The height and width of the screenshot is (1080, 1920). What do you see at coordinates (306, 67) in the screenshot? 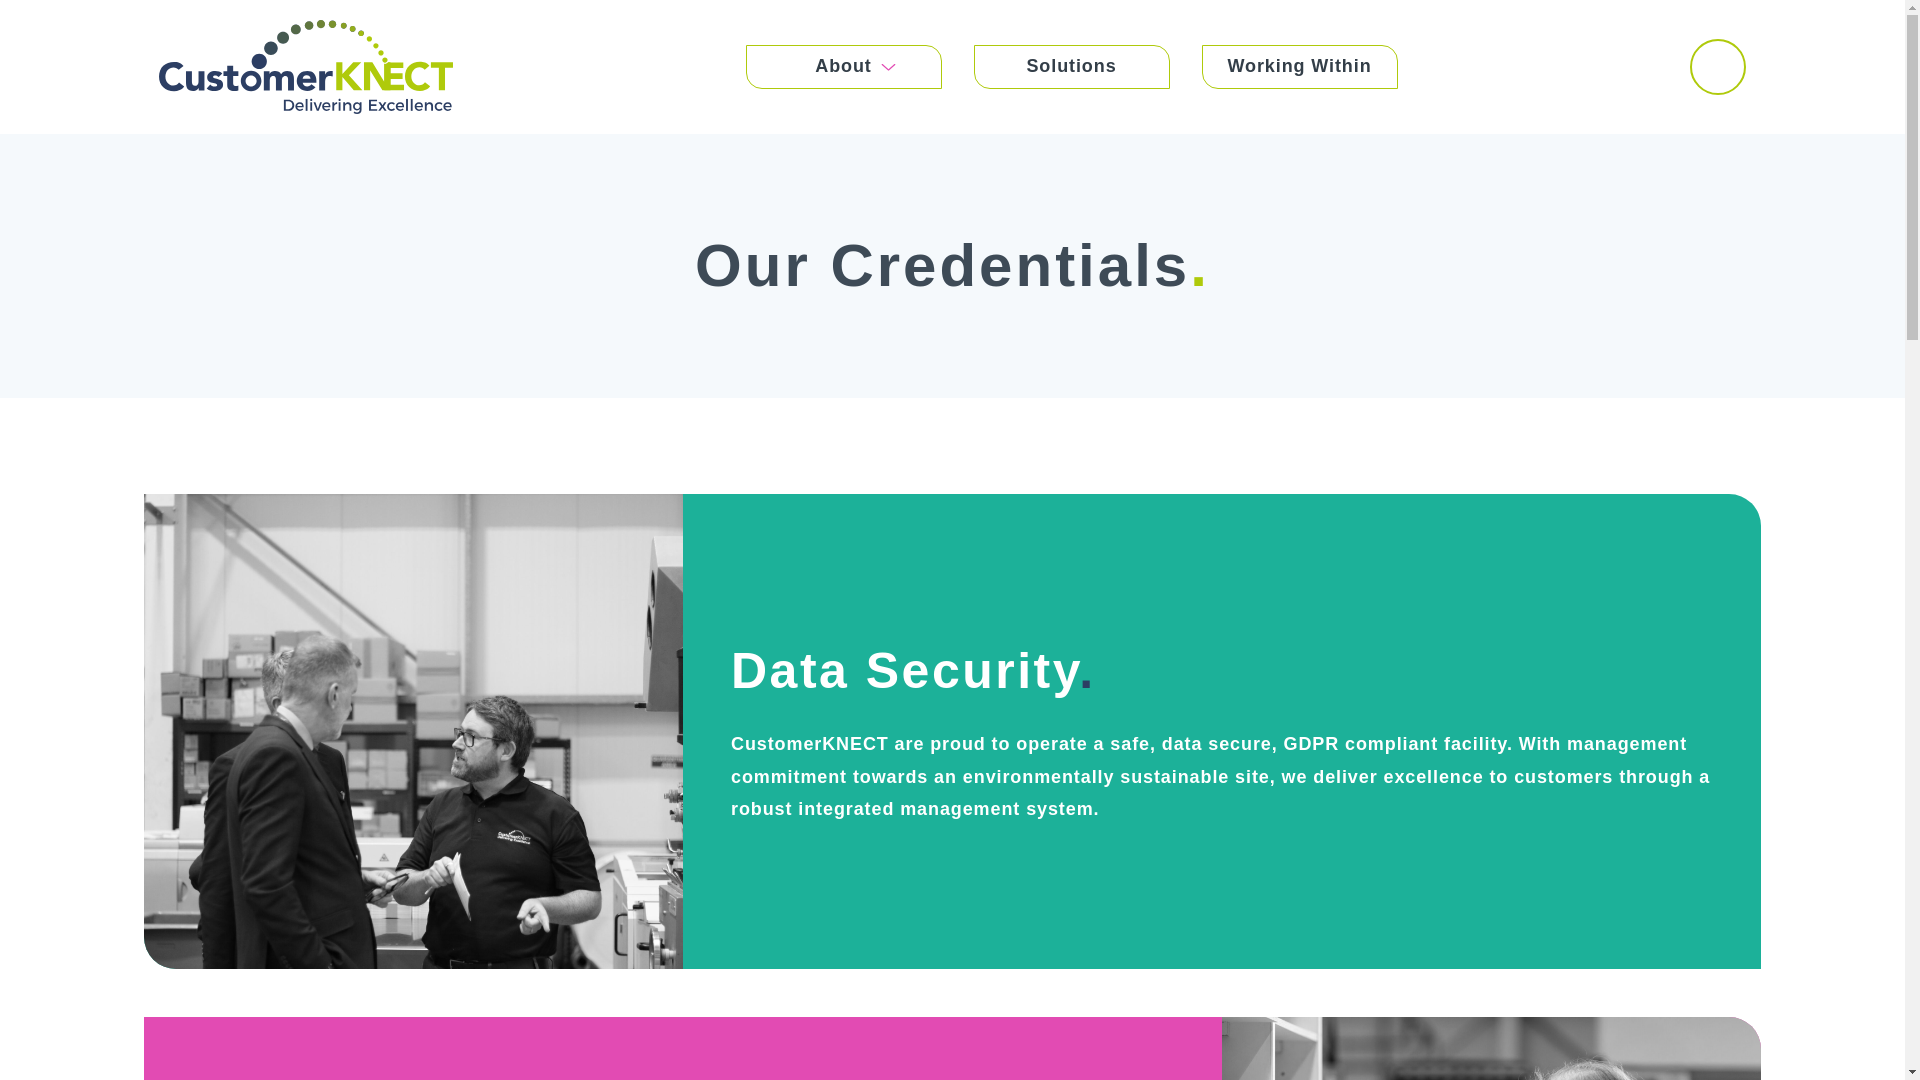
I see `CustomerKNECT` at bounding box center [306, 67].